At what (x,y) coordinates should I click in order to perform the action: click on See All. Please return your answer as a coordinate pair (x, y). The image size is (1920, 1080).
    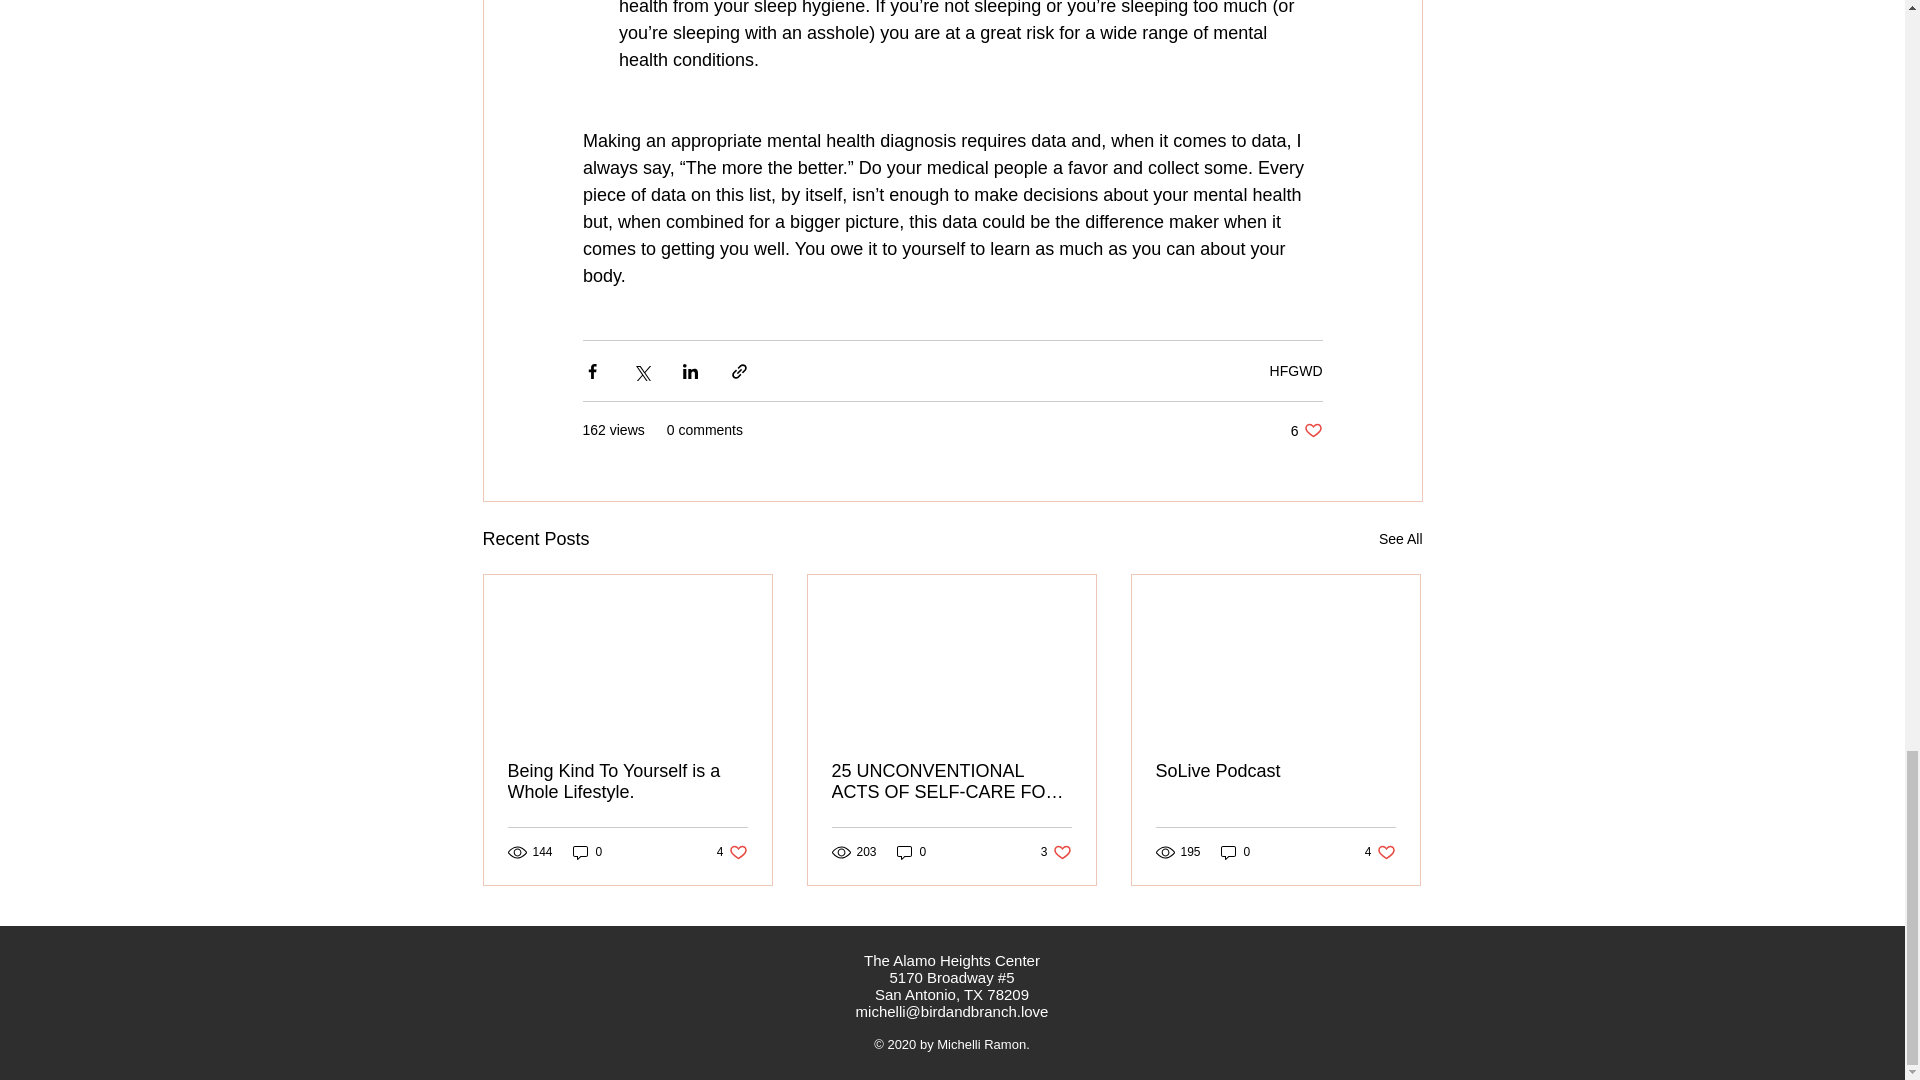
    Looking at the image, I should click on (1400, 539).